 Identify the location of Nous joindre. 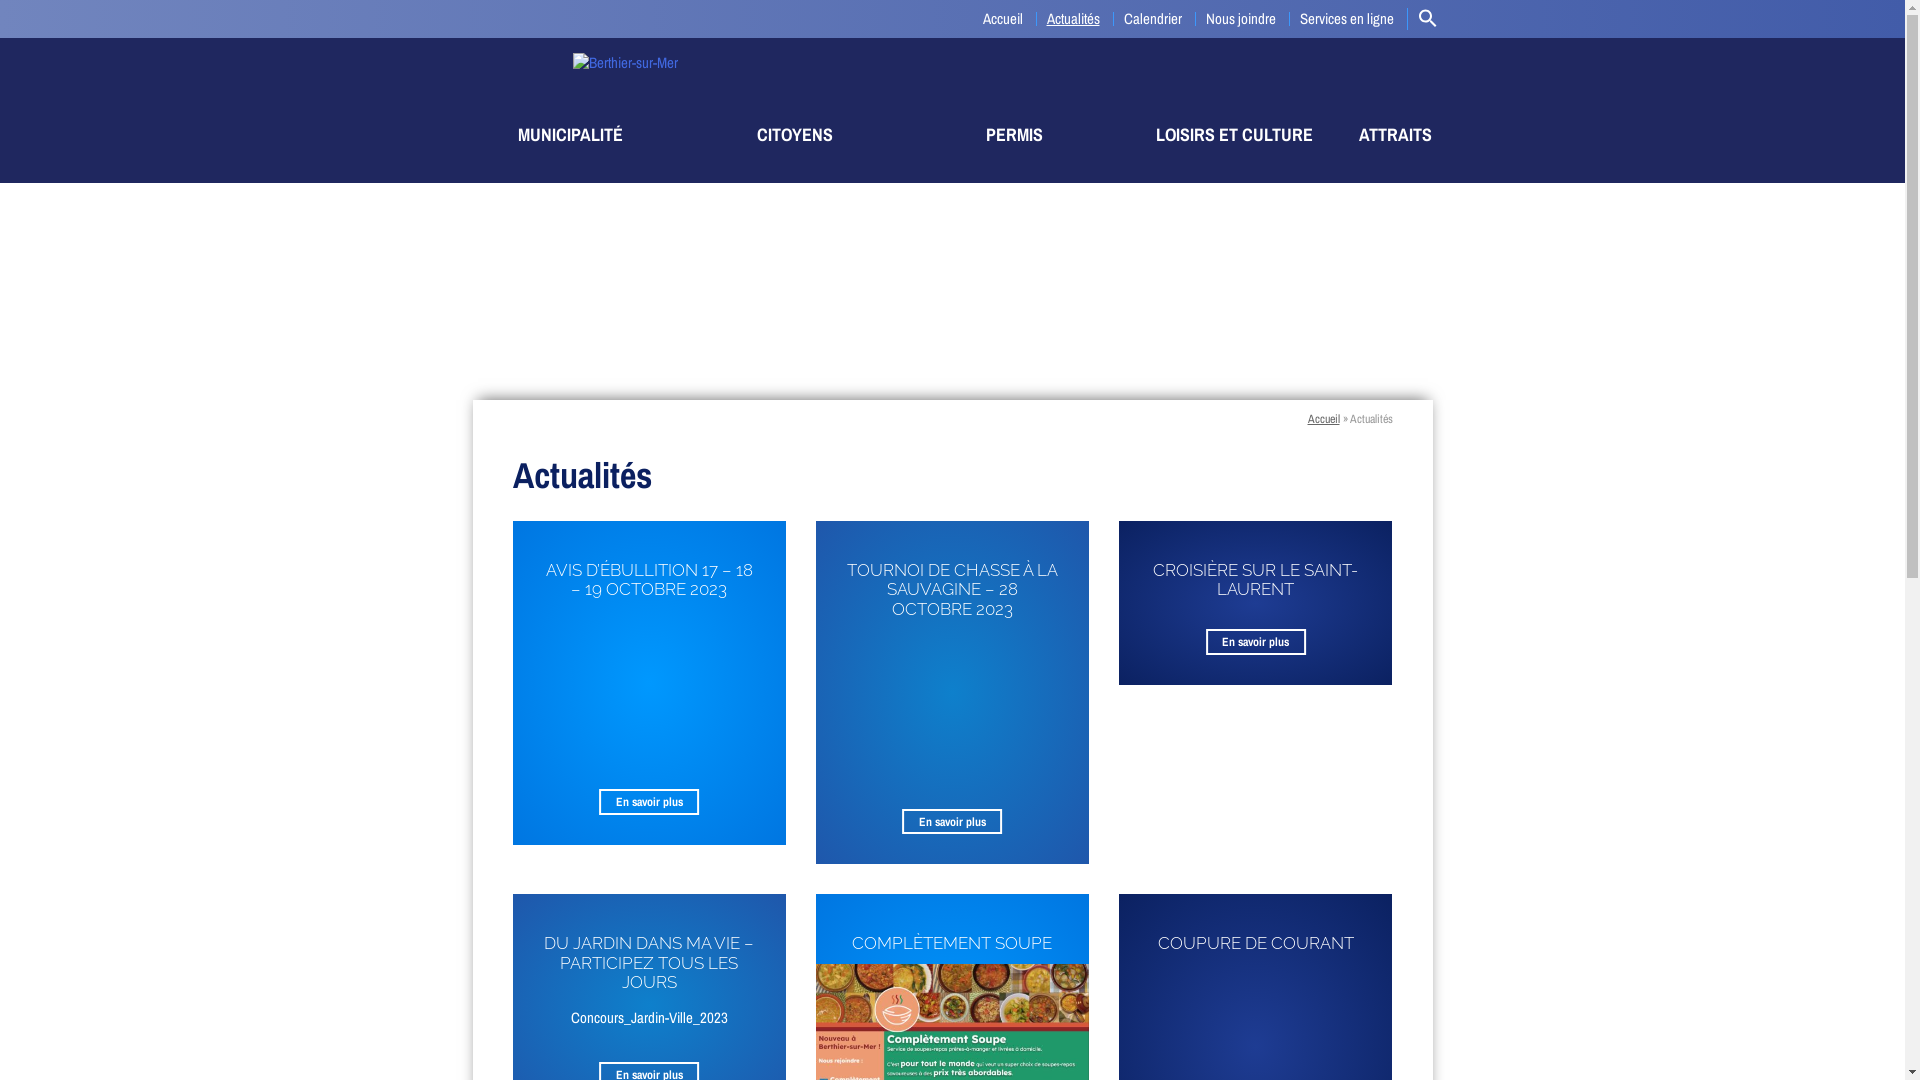
(1241, 19).